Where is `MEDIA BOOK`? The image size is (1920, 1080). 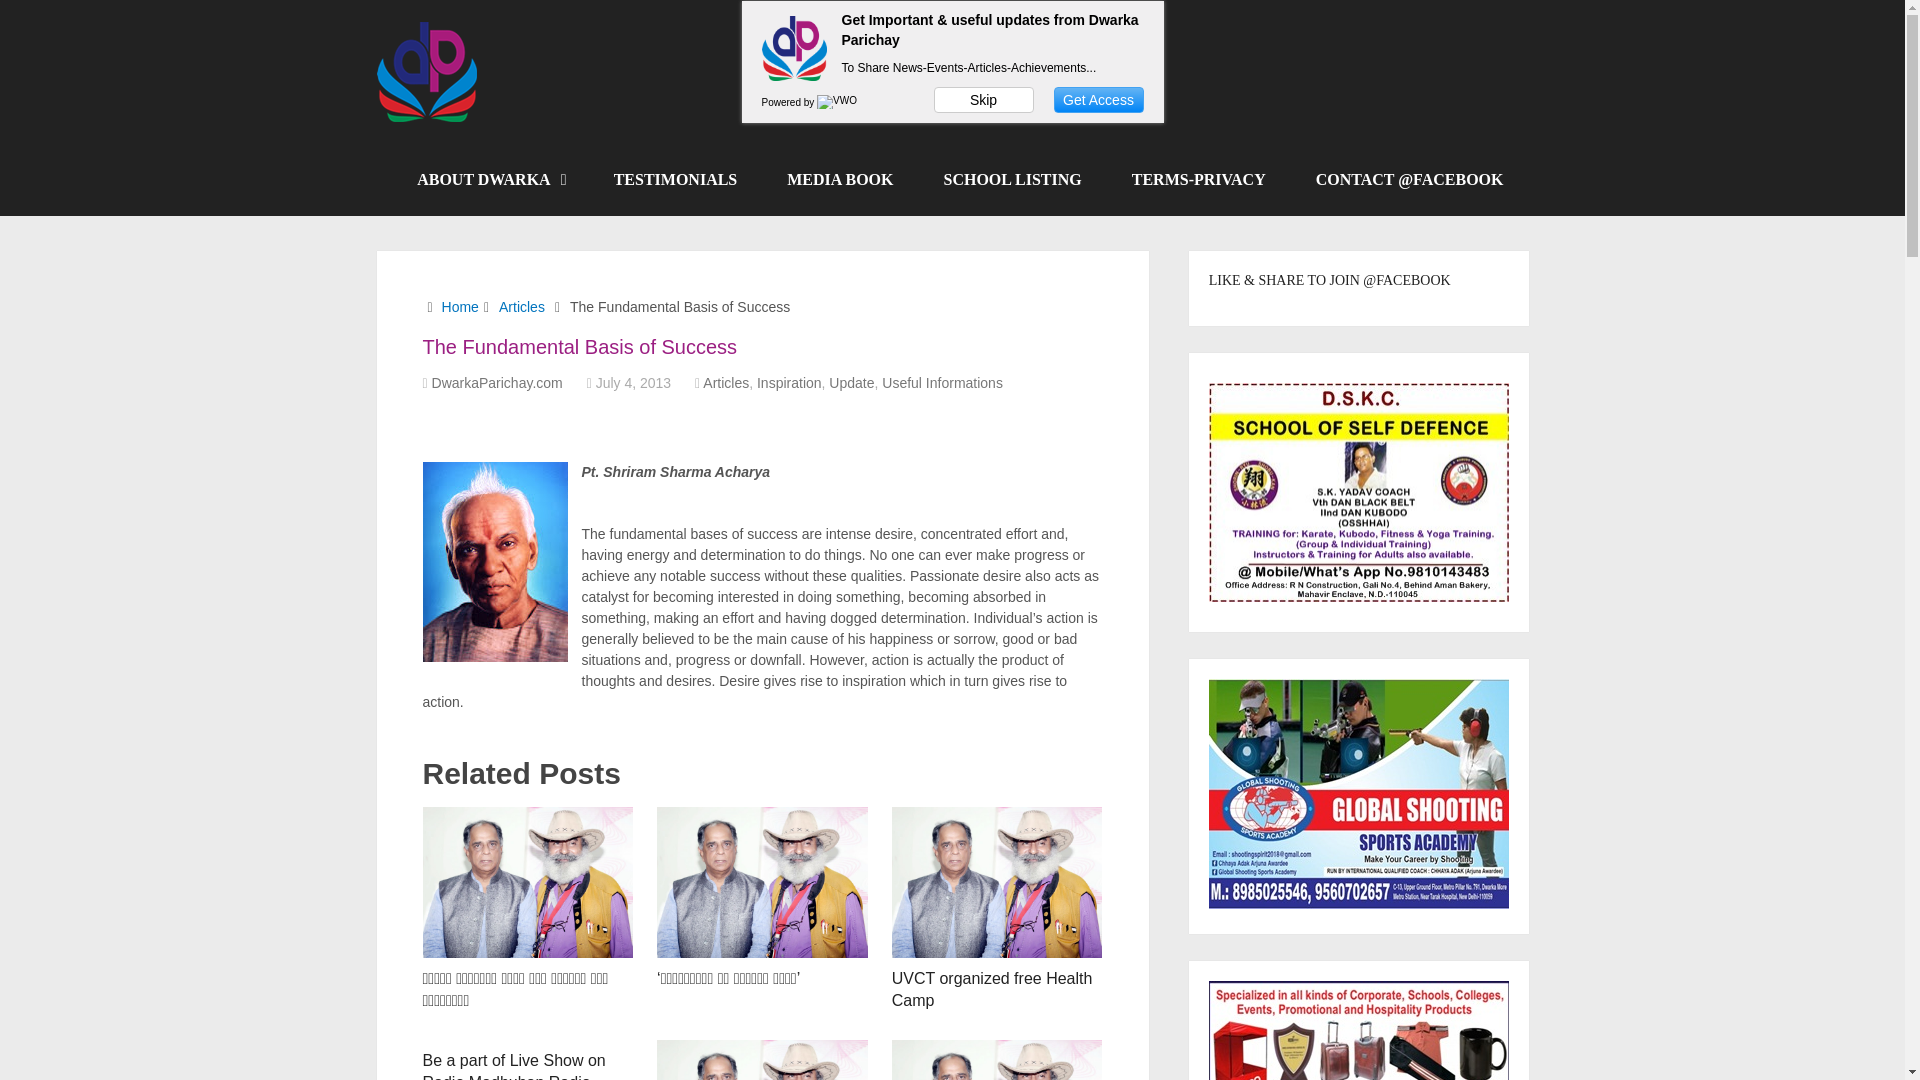
MEDIA BOOK is located at coordinates (840, 180).